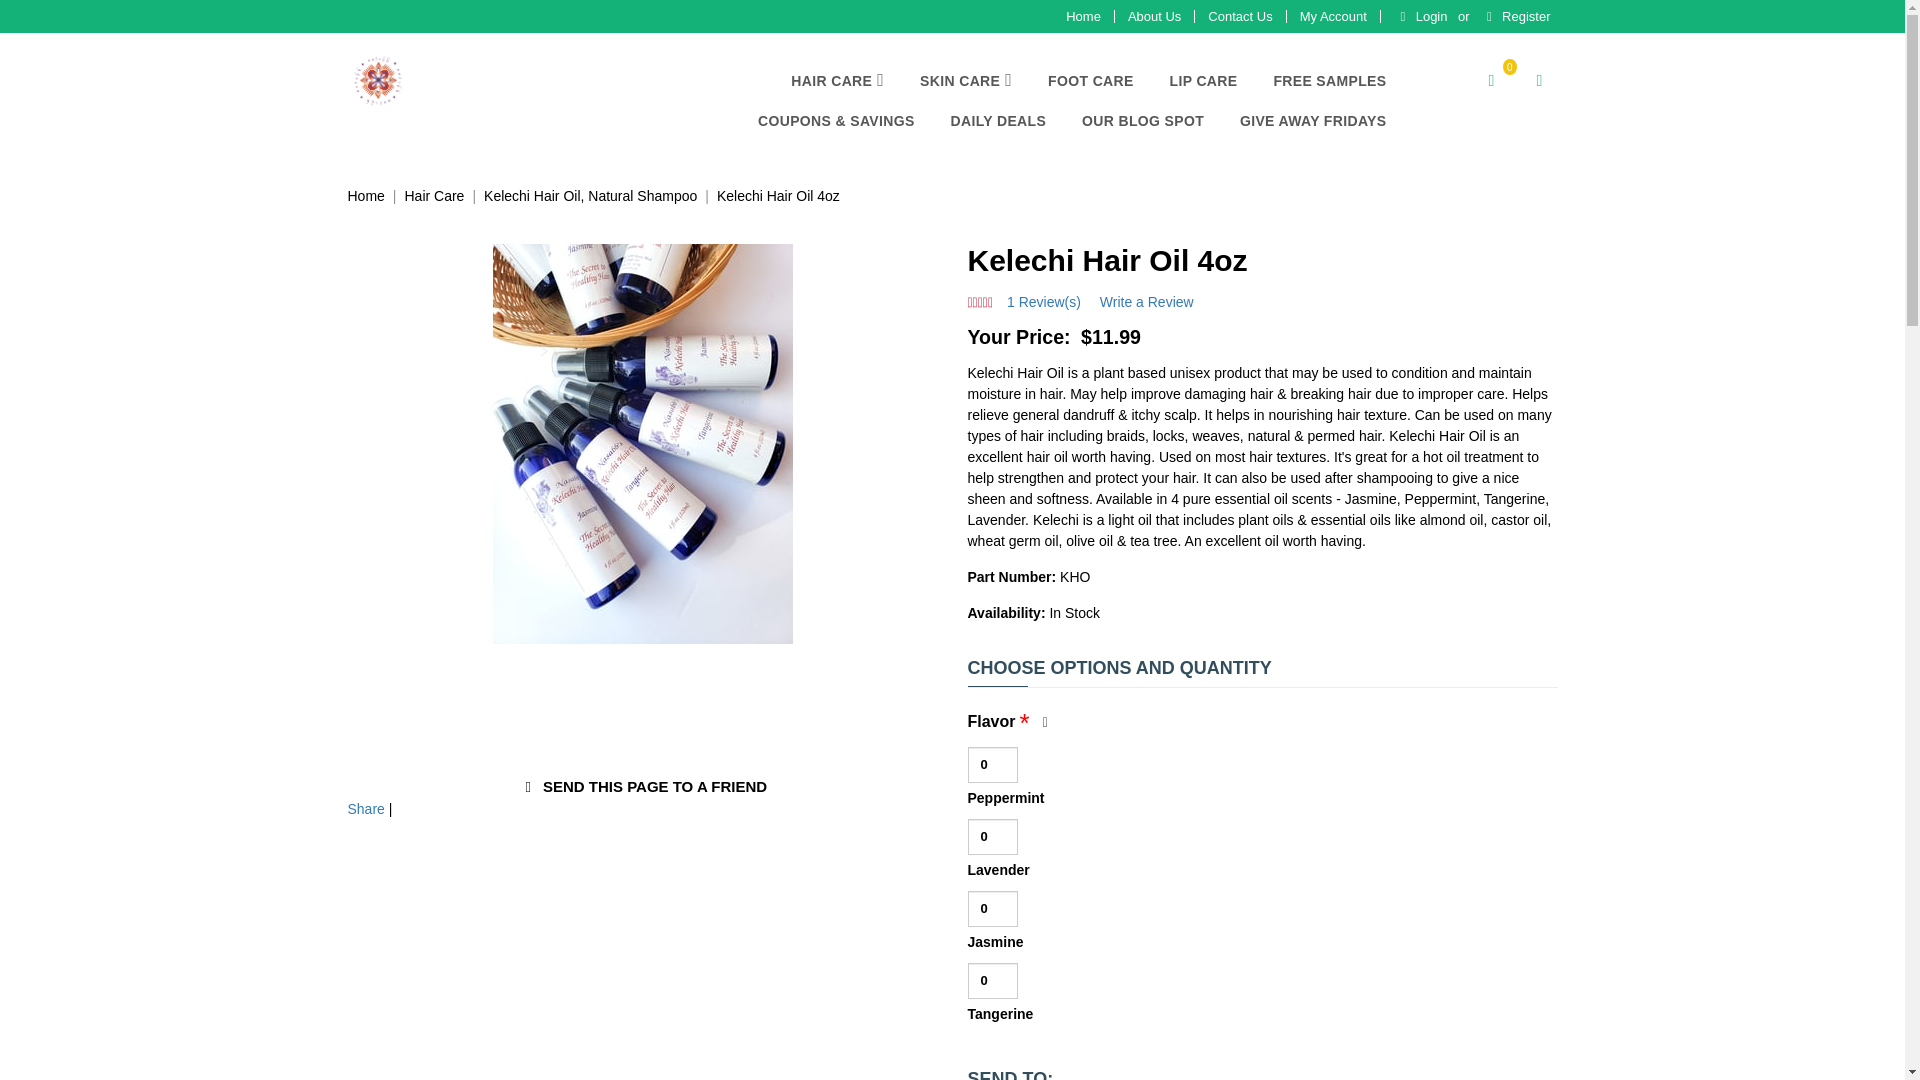 Image resolution: width=1920 pixels, height=1080 pixels. Describe the element at coordinates (1514, 16) in the screenshot. I see `Register` at that location.